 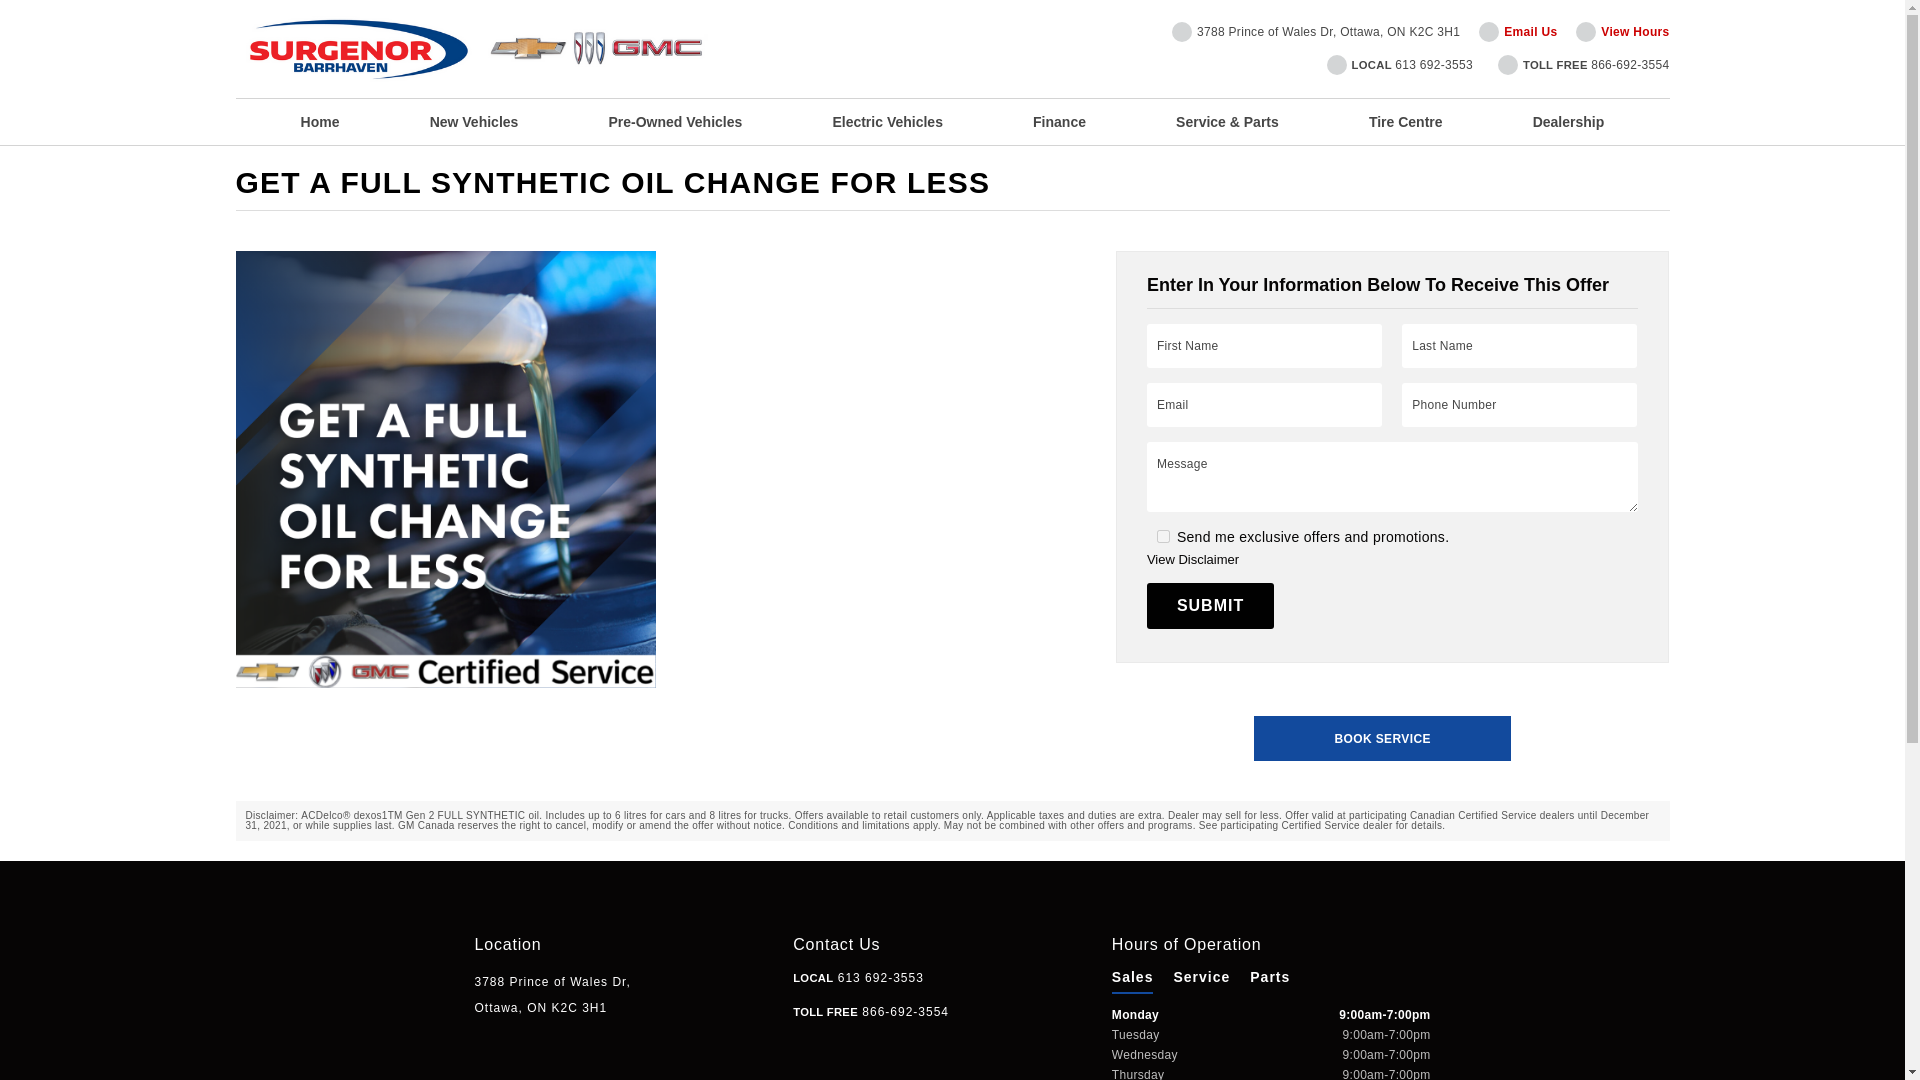 What do you see at coordinates (1270, 976) in the screenshot?
I see `Parts` at bounding box center [1270, 976].